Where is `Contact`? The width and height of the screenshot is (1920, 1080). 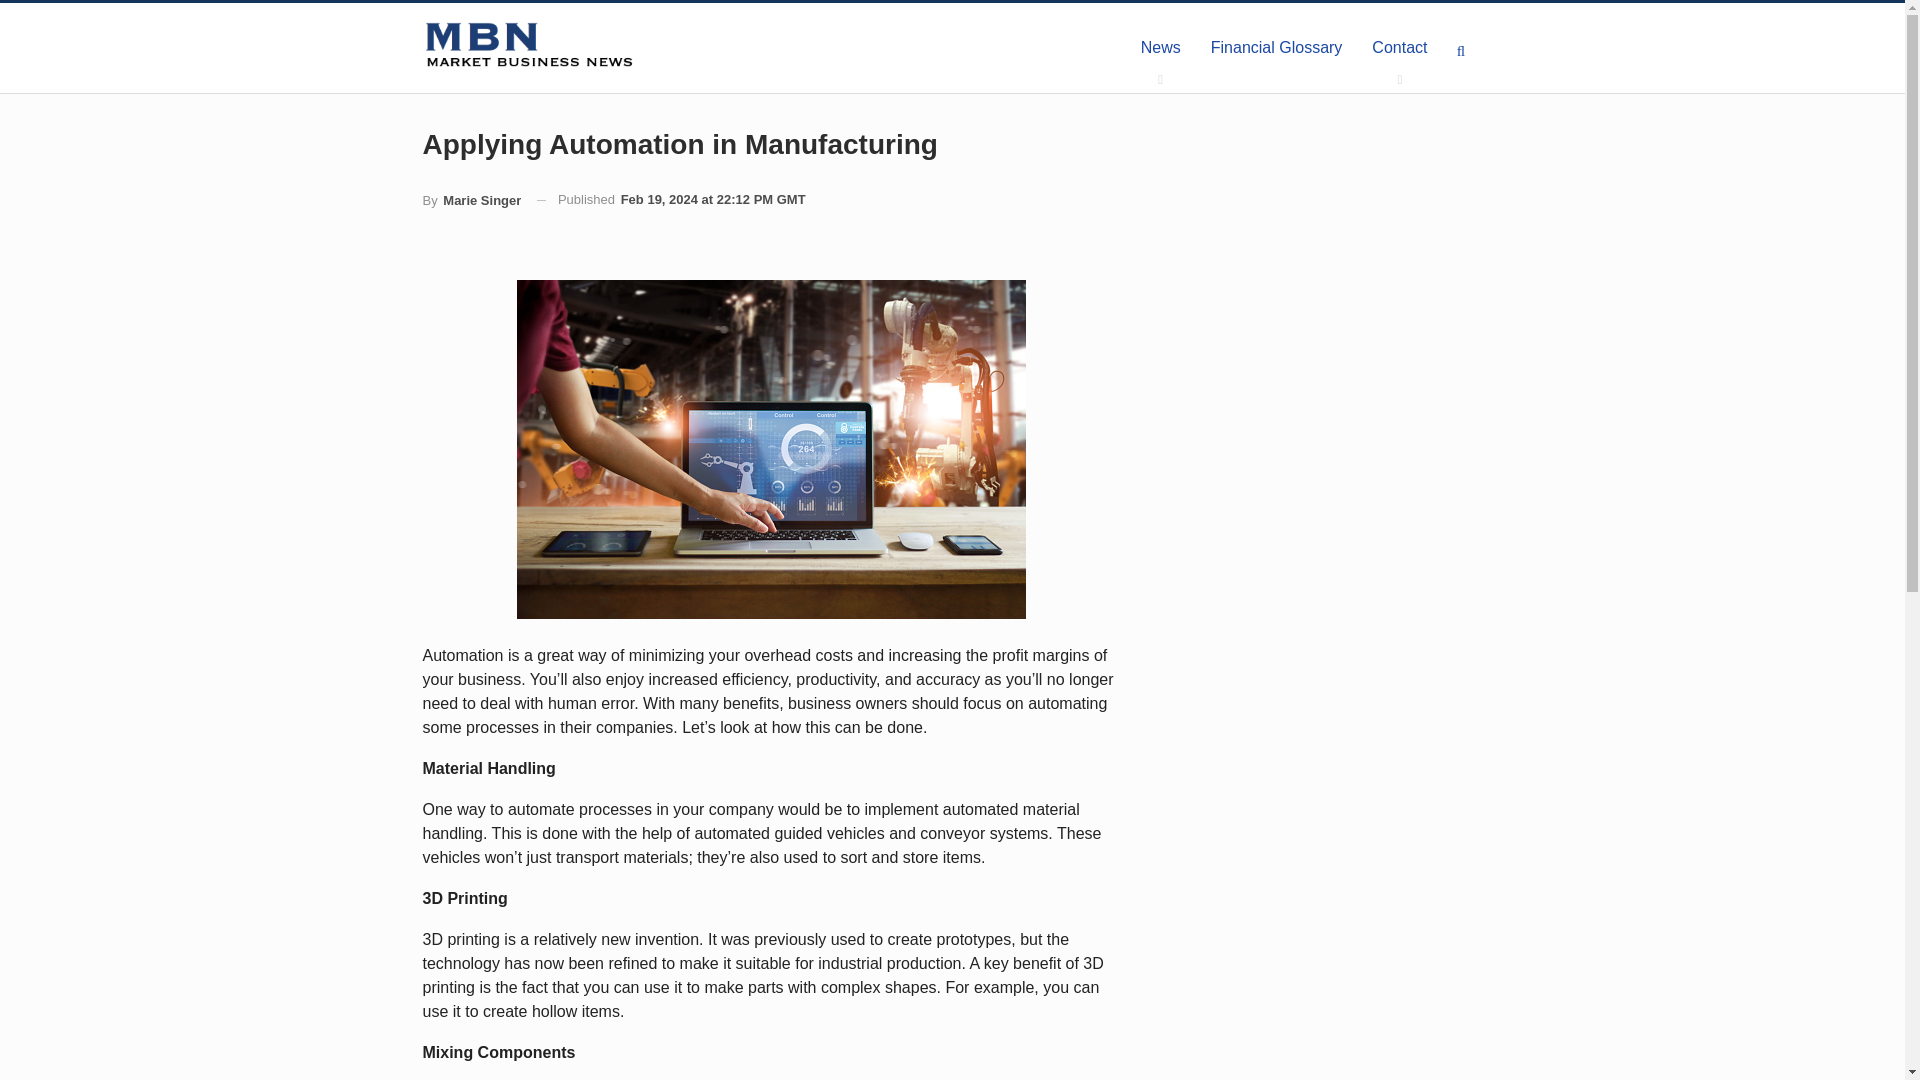
Contact is located at coordinates (1399, 48).